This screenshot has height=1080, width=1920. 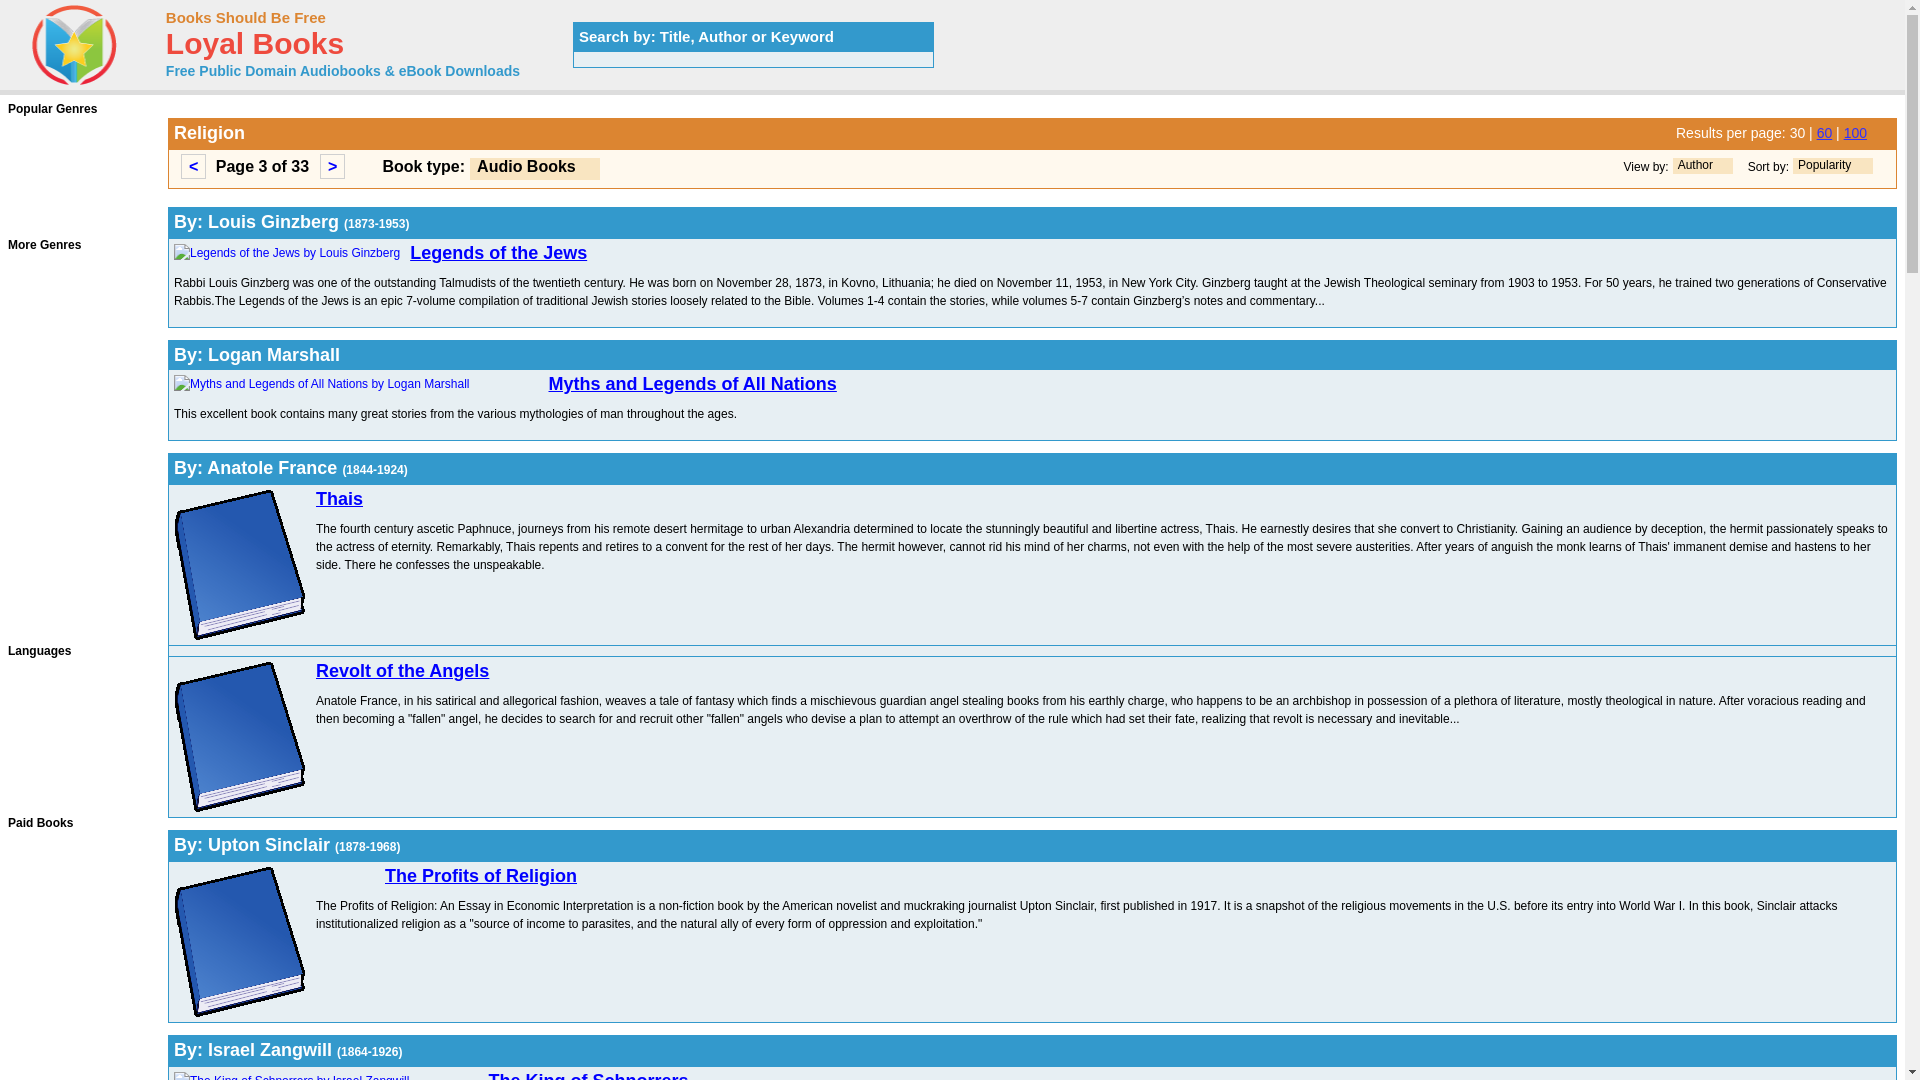 I want to click on 100, so click(x=1854, y=133).